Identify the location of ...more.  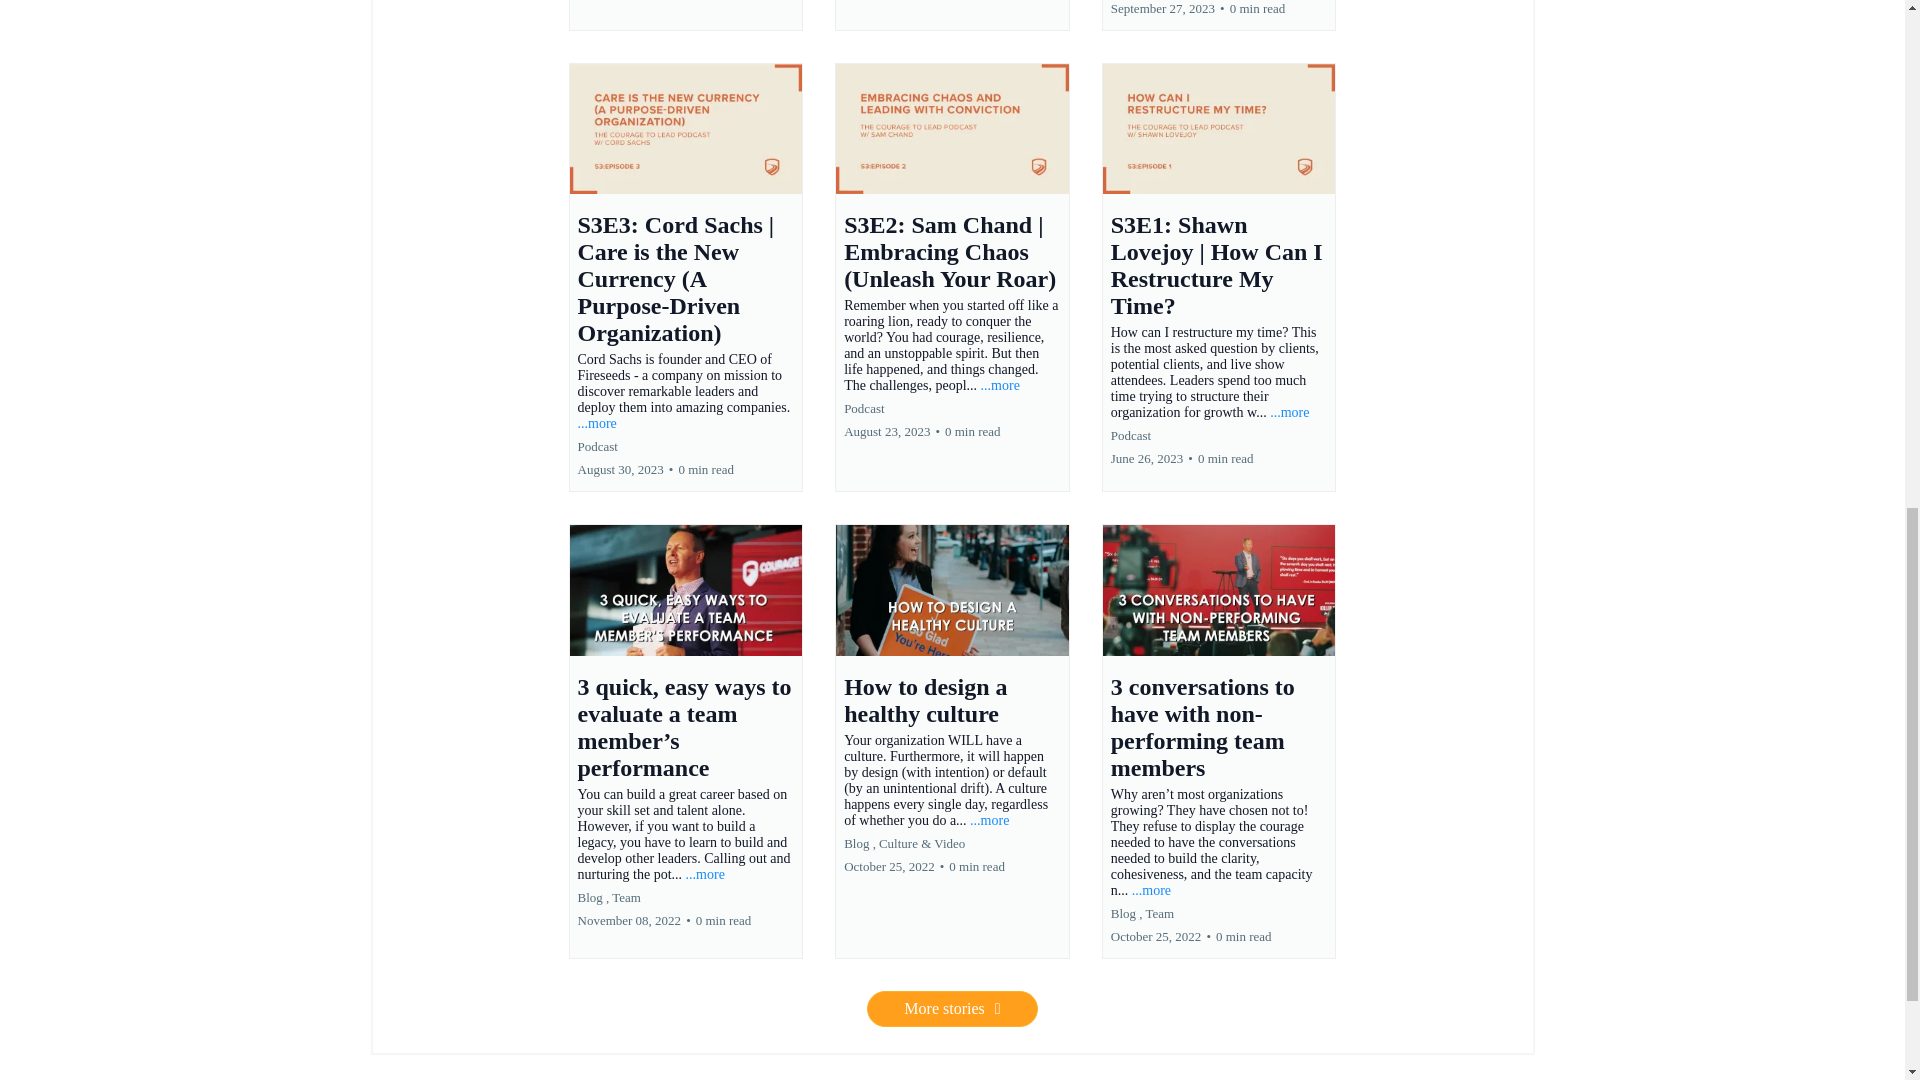
(1152, 890).